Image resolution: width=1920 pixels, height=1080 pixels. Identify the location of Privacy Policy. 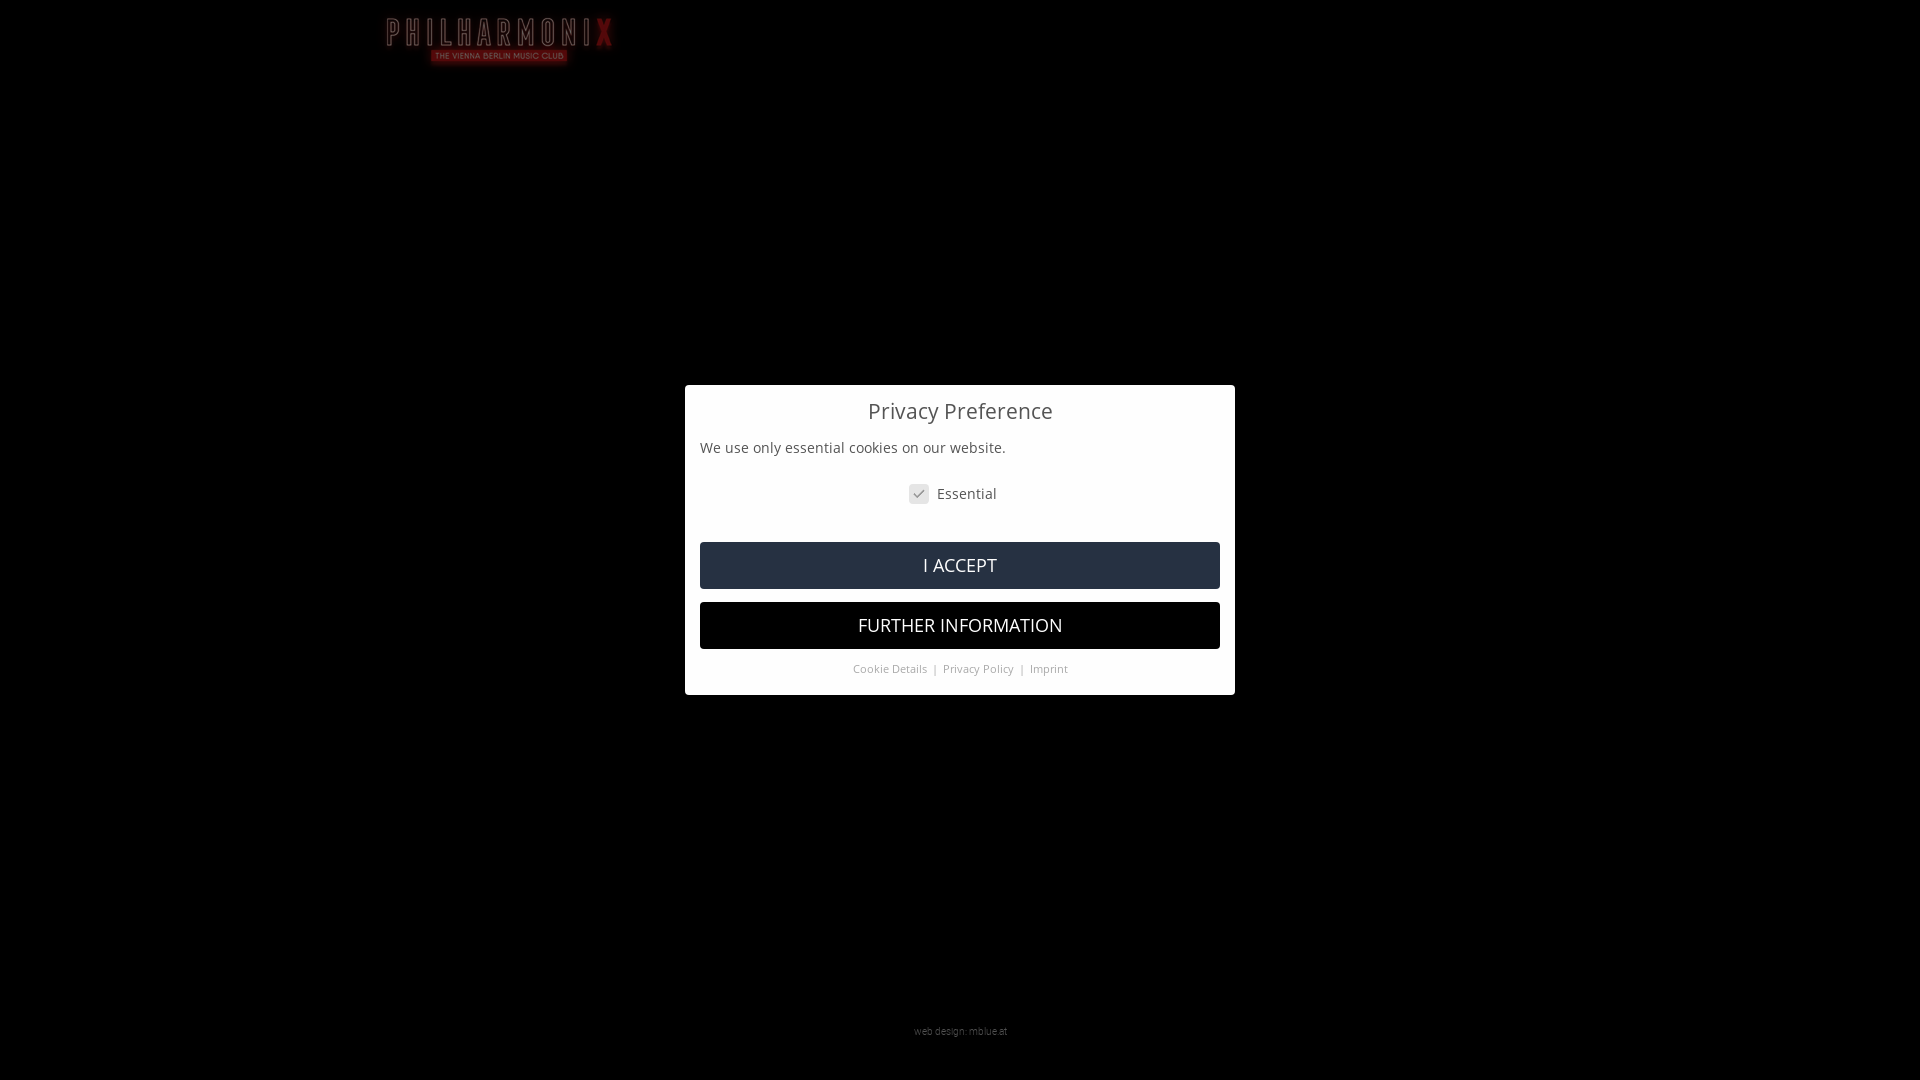
(979, 669).